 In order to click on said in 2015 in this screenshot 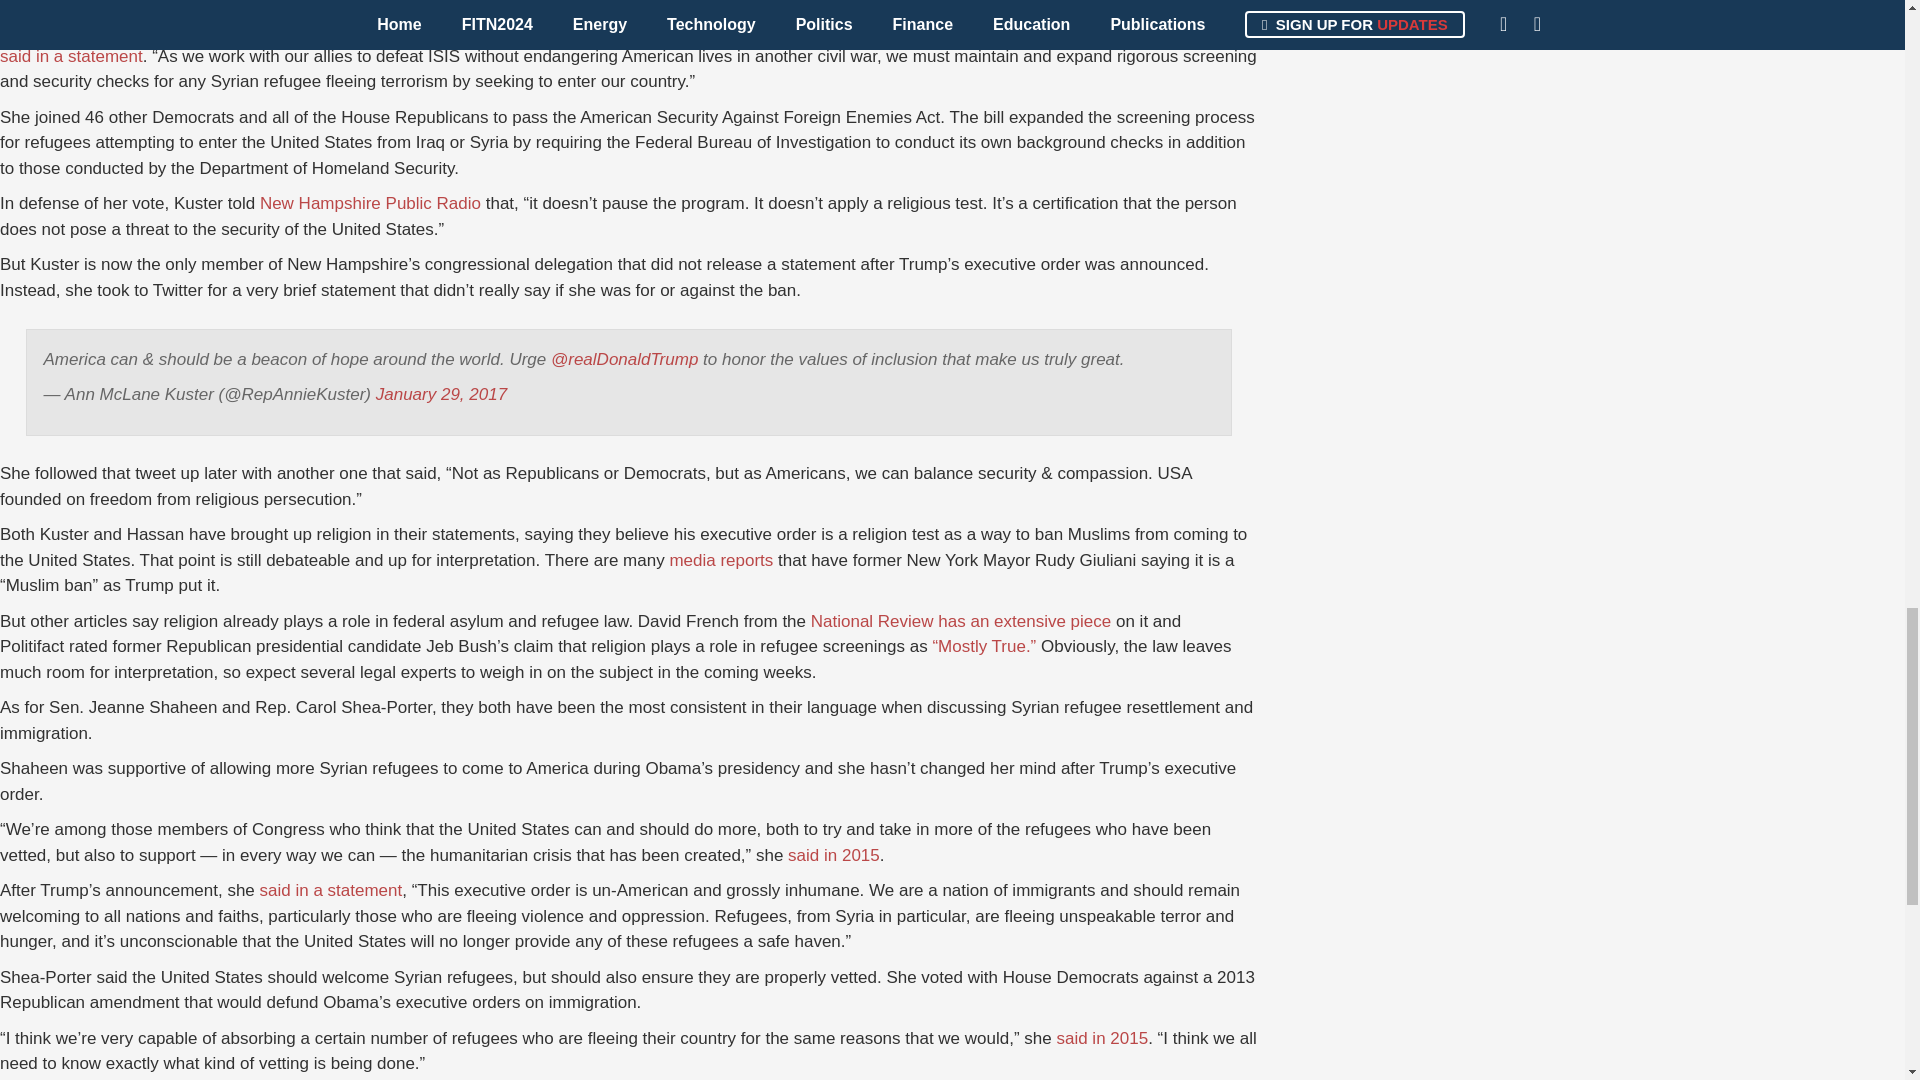, I will do `click(833, 855)`.